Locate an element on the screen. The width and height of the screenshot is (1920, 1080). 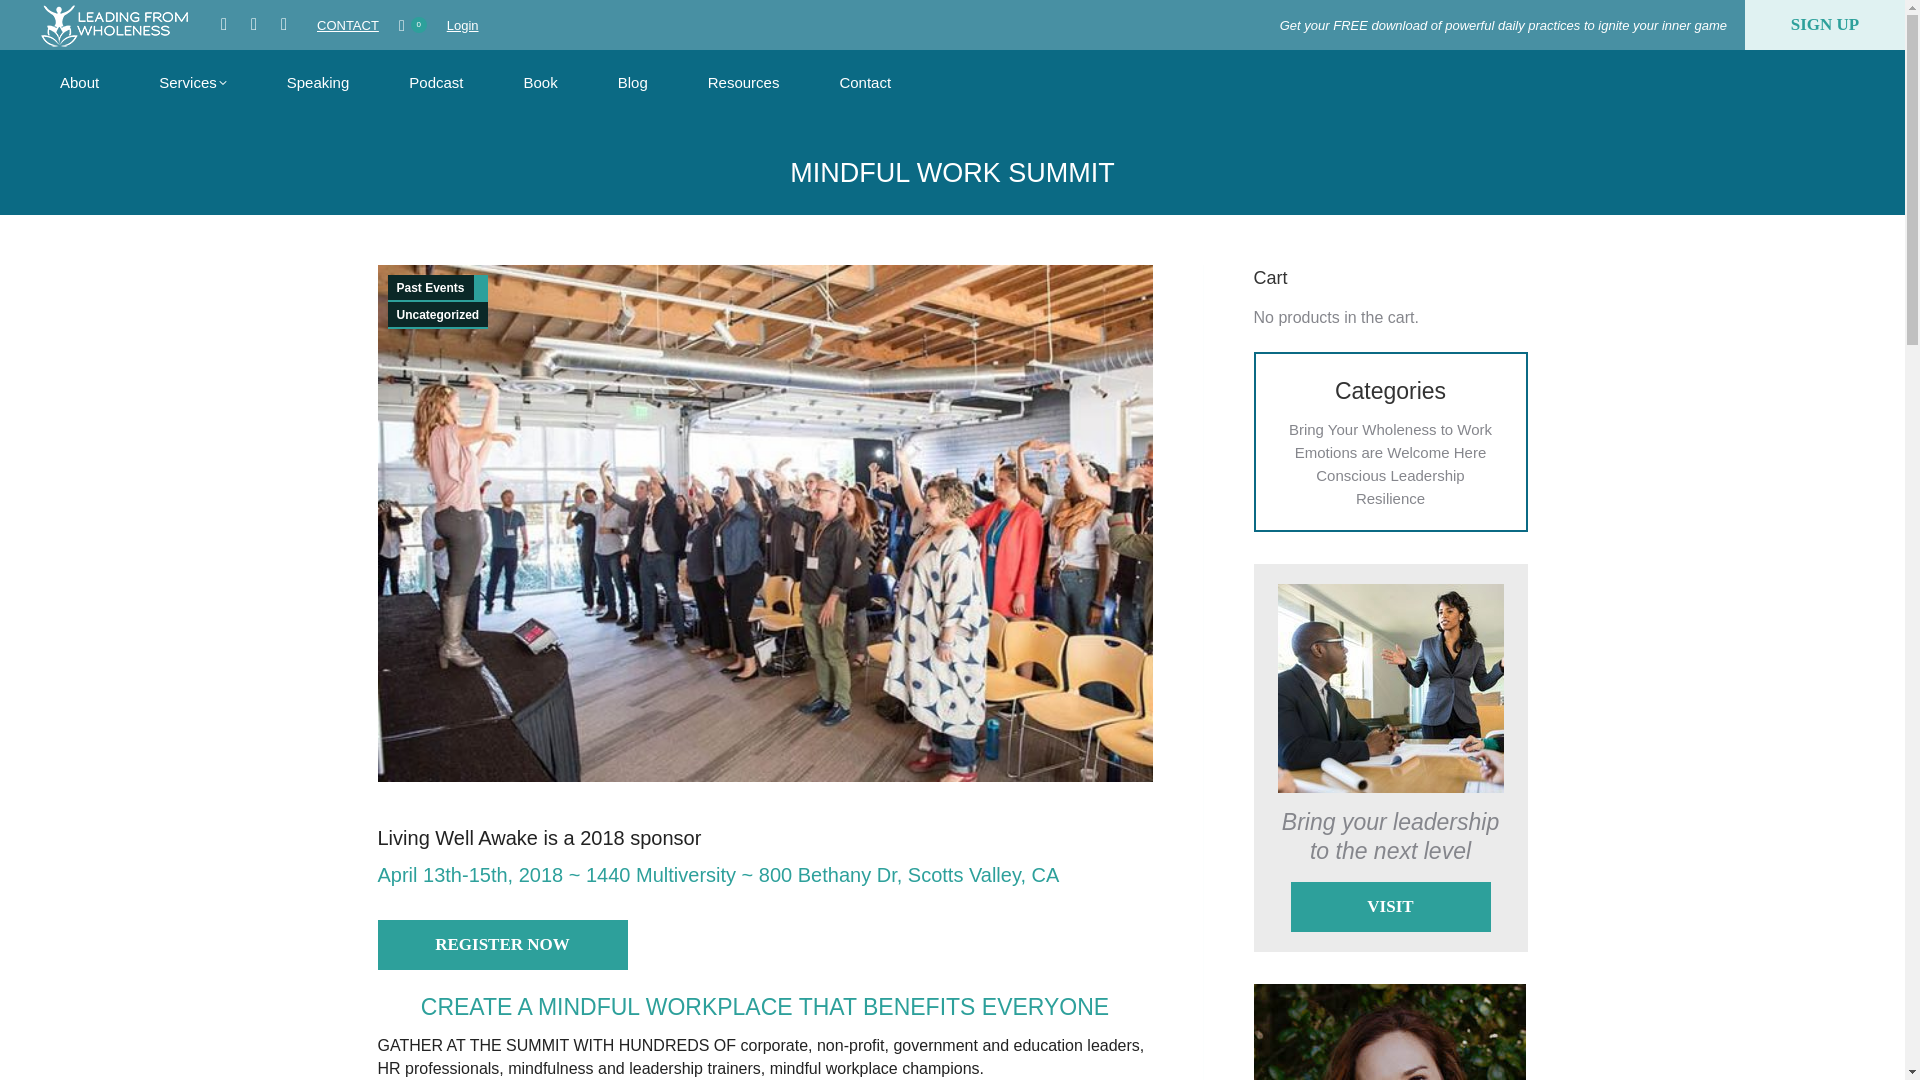
CONTACT is located at coordinates (347, 26).